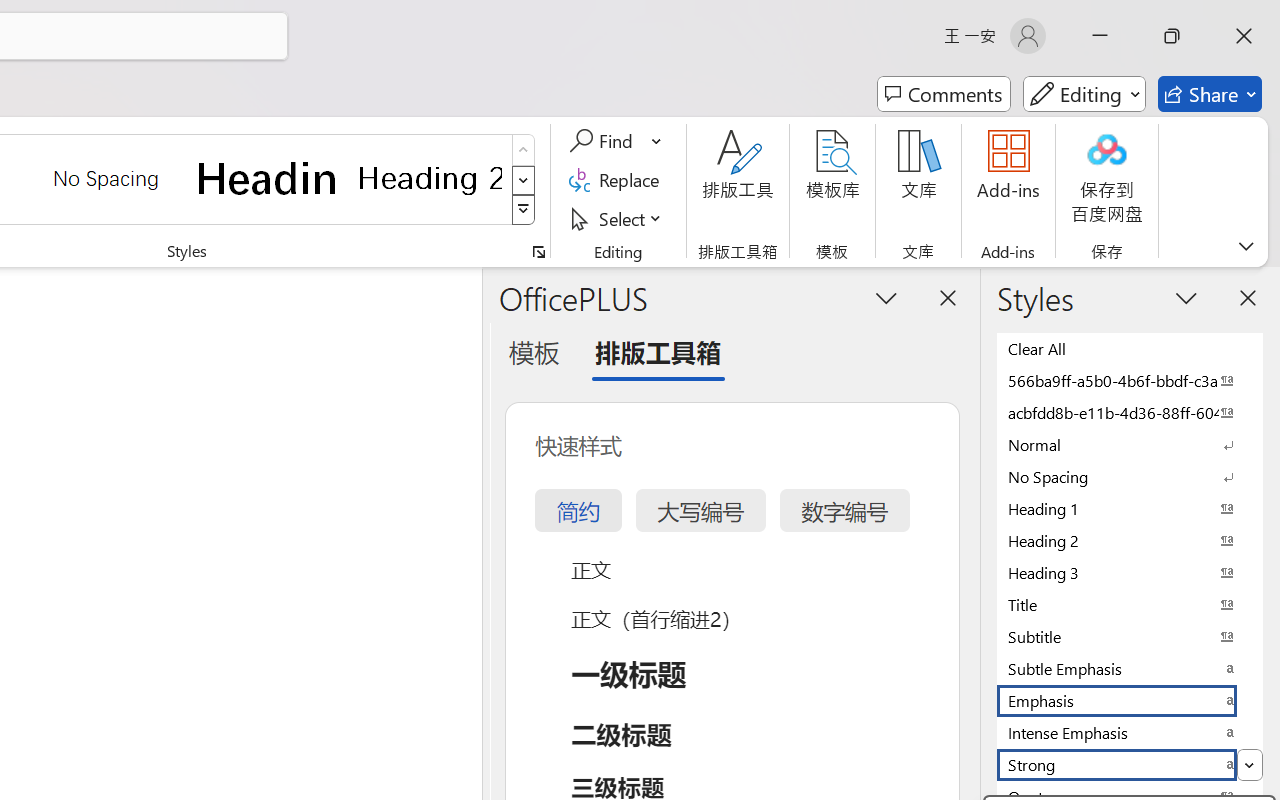  Describe the element at coordinates (1130, 668) in the screenshot. I see `Subtle Emphasis` at that location.